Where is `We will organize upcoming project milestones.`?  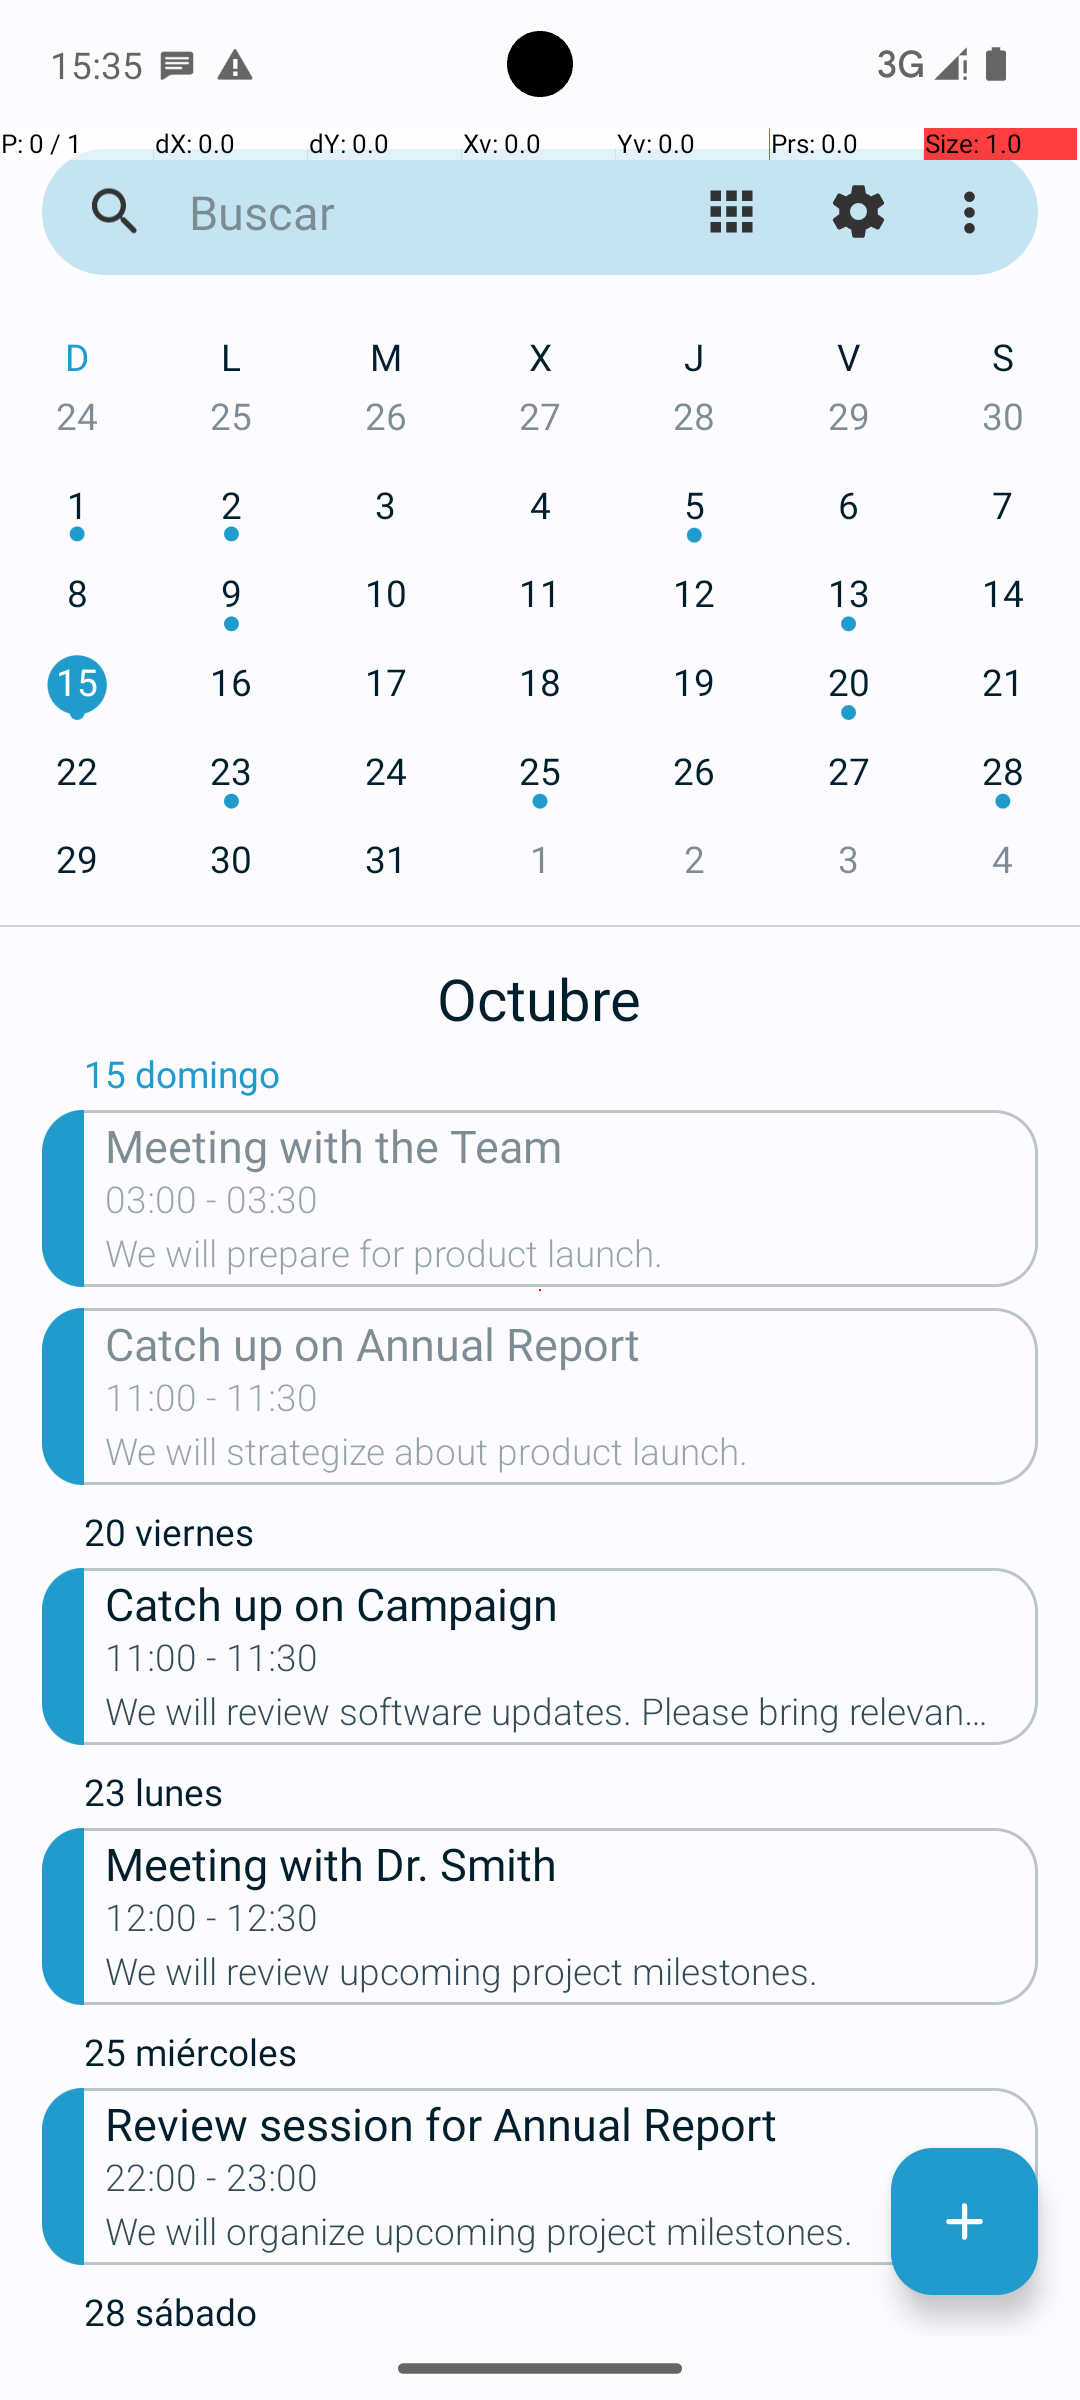 We will organize upcoming project milestones. is located at coordinates (572, 2238).